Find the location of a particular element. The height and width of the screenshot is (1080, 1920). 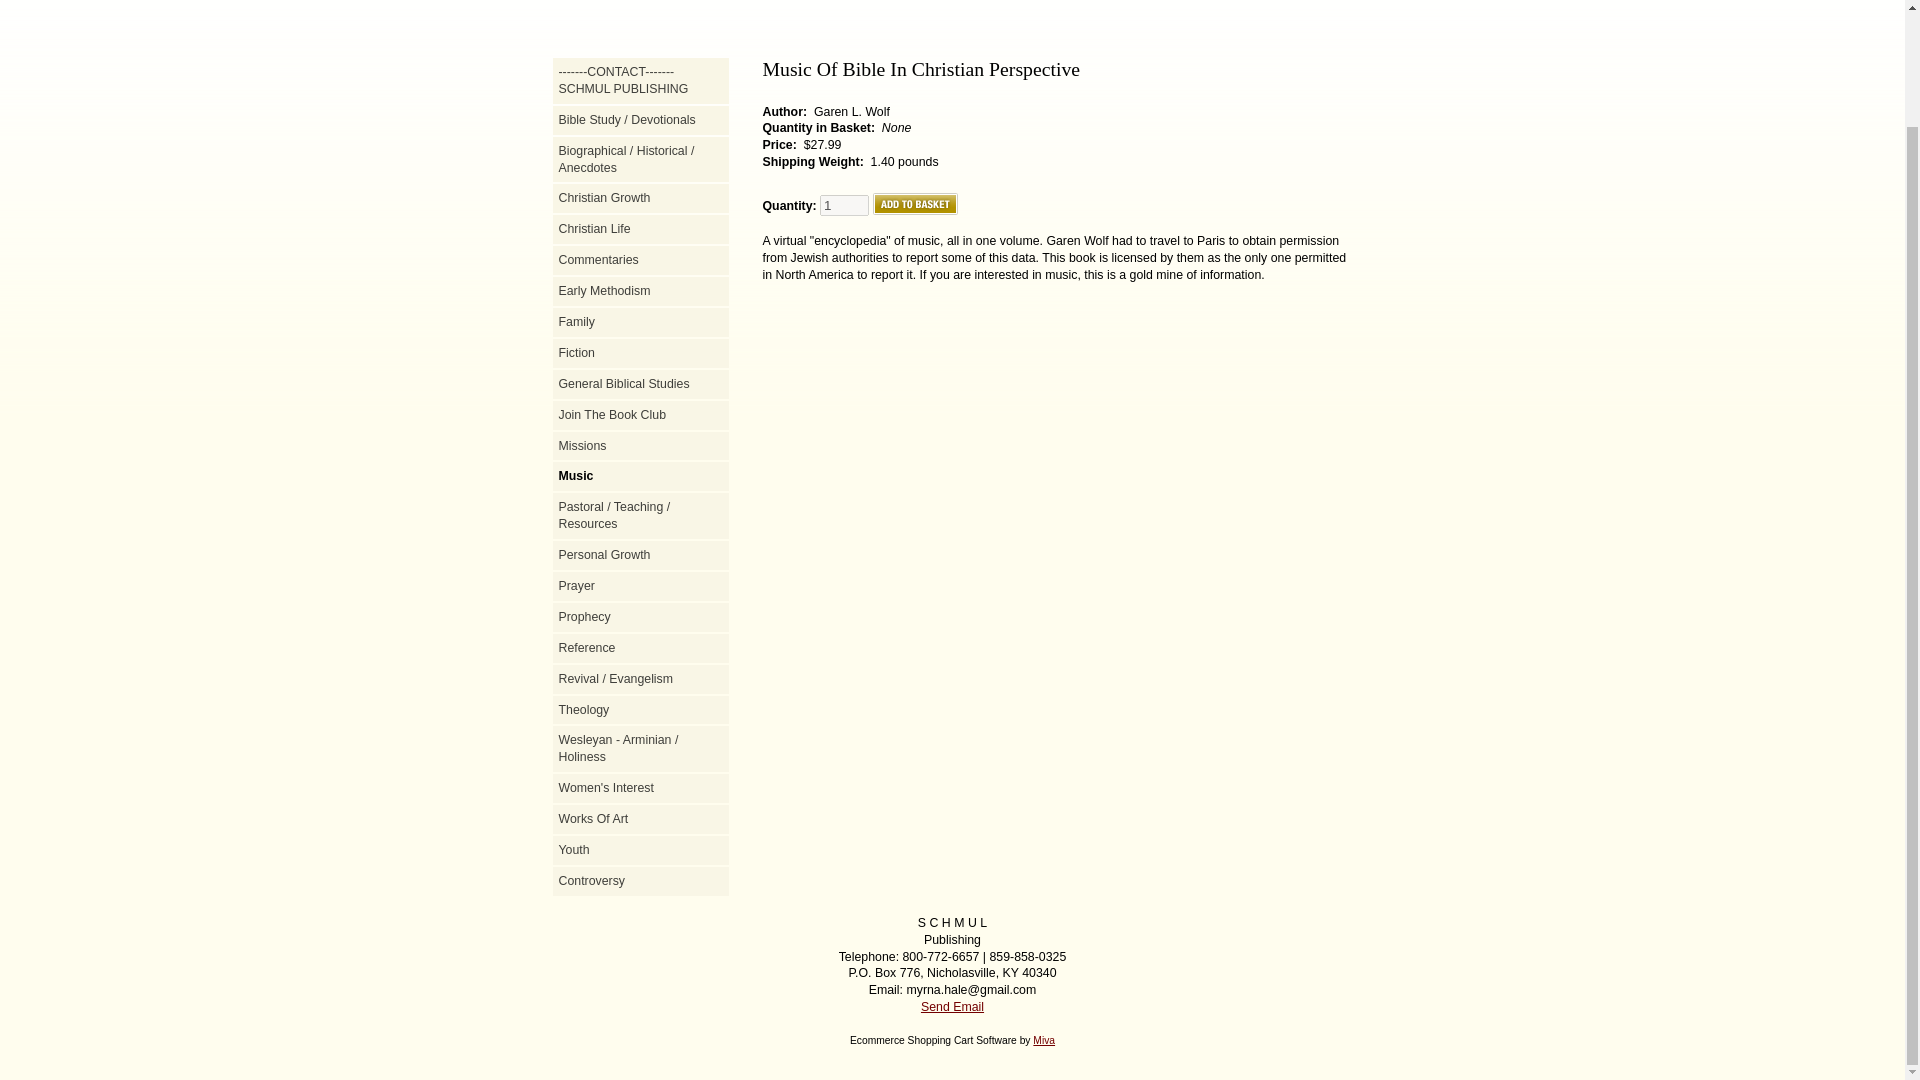

Send Email is located at coordinates (952, 1007).